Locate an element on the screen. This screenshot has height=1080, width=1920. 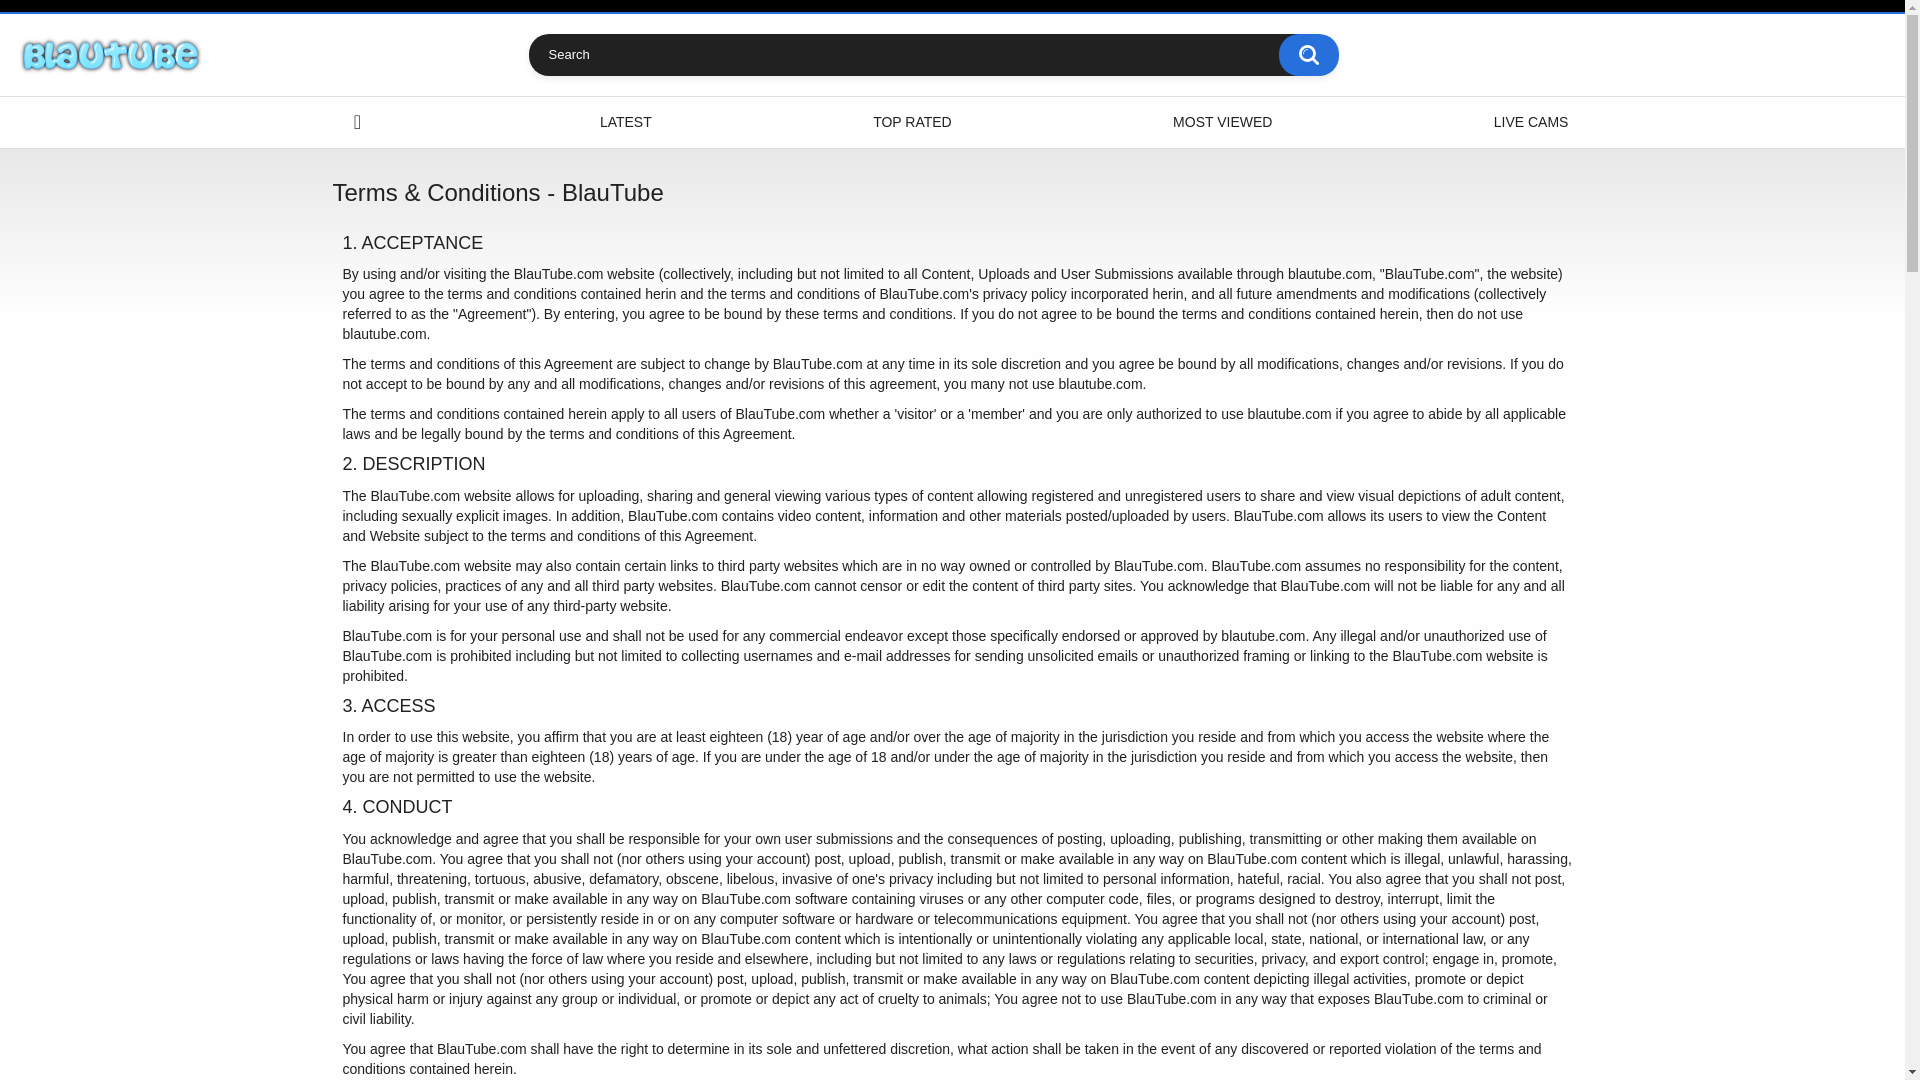
MOST VIEWED is located at coordinates (1222, 122).